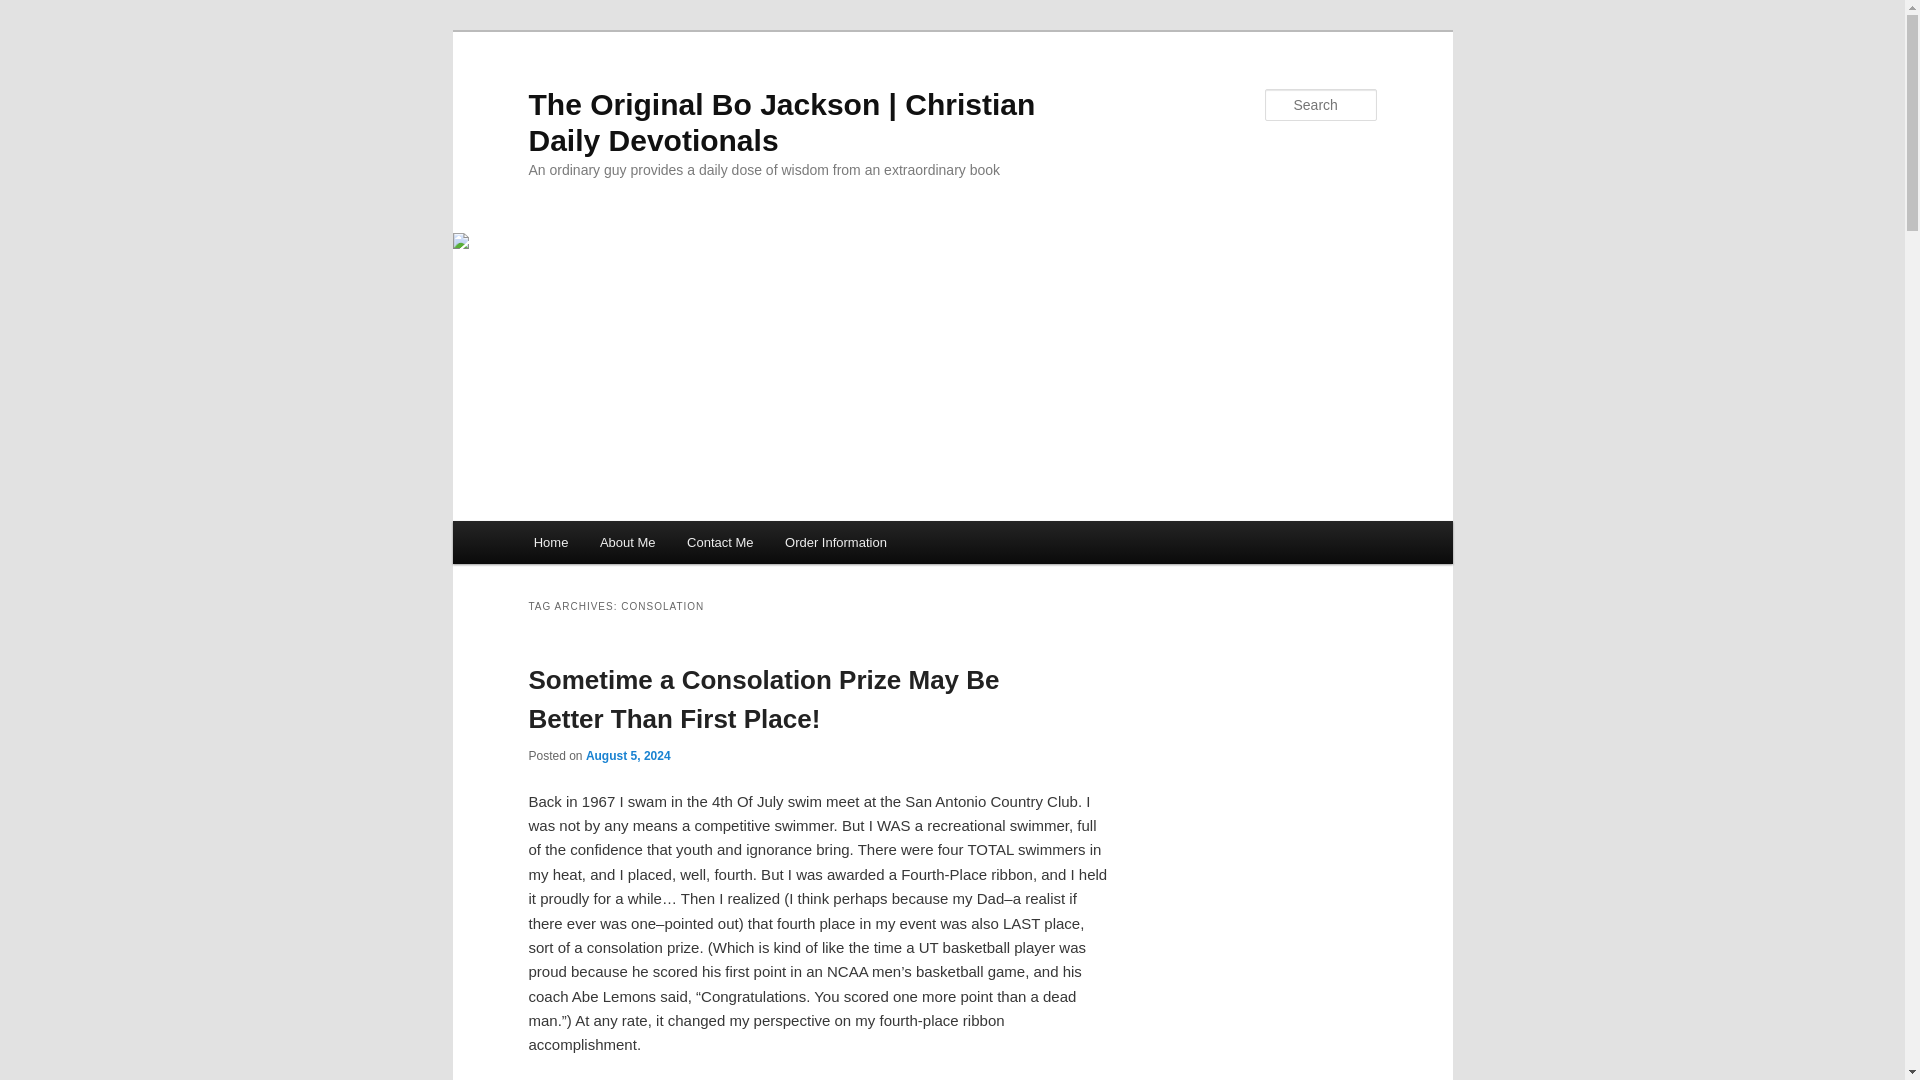 Image resolution: width=1920 pixels, height=1080 pixels. What do you see at coordinates (28, 14) in the screenshot?
I see `Search` at bounding box center [28, 14].